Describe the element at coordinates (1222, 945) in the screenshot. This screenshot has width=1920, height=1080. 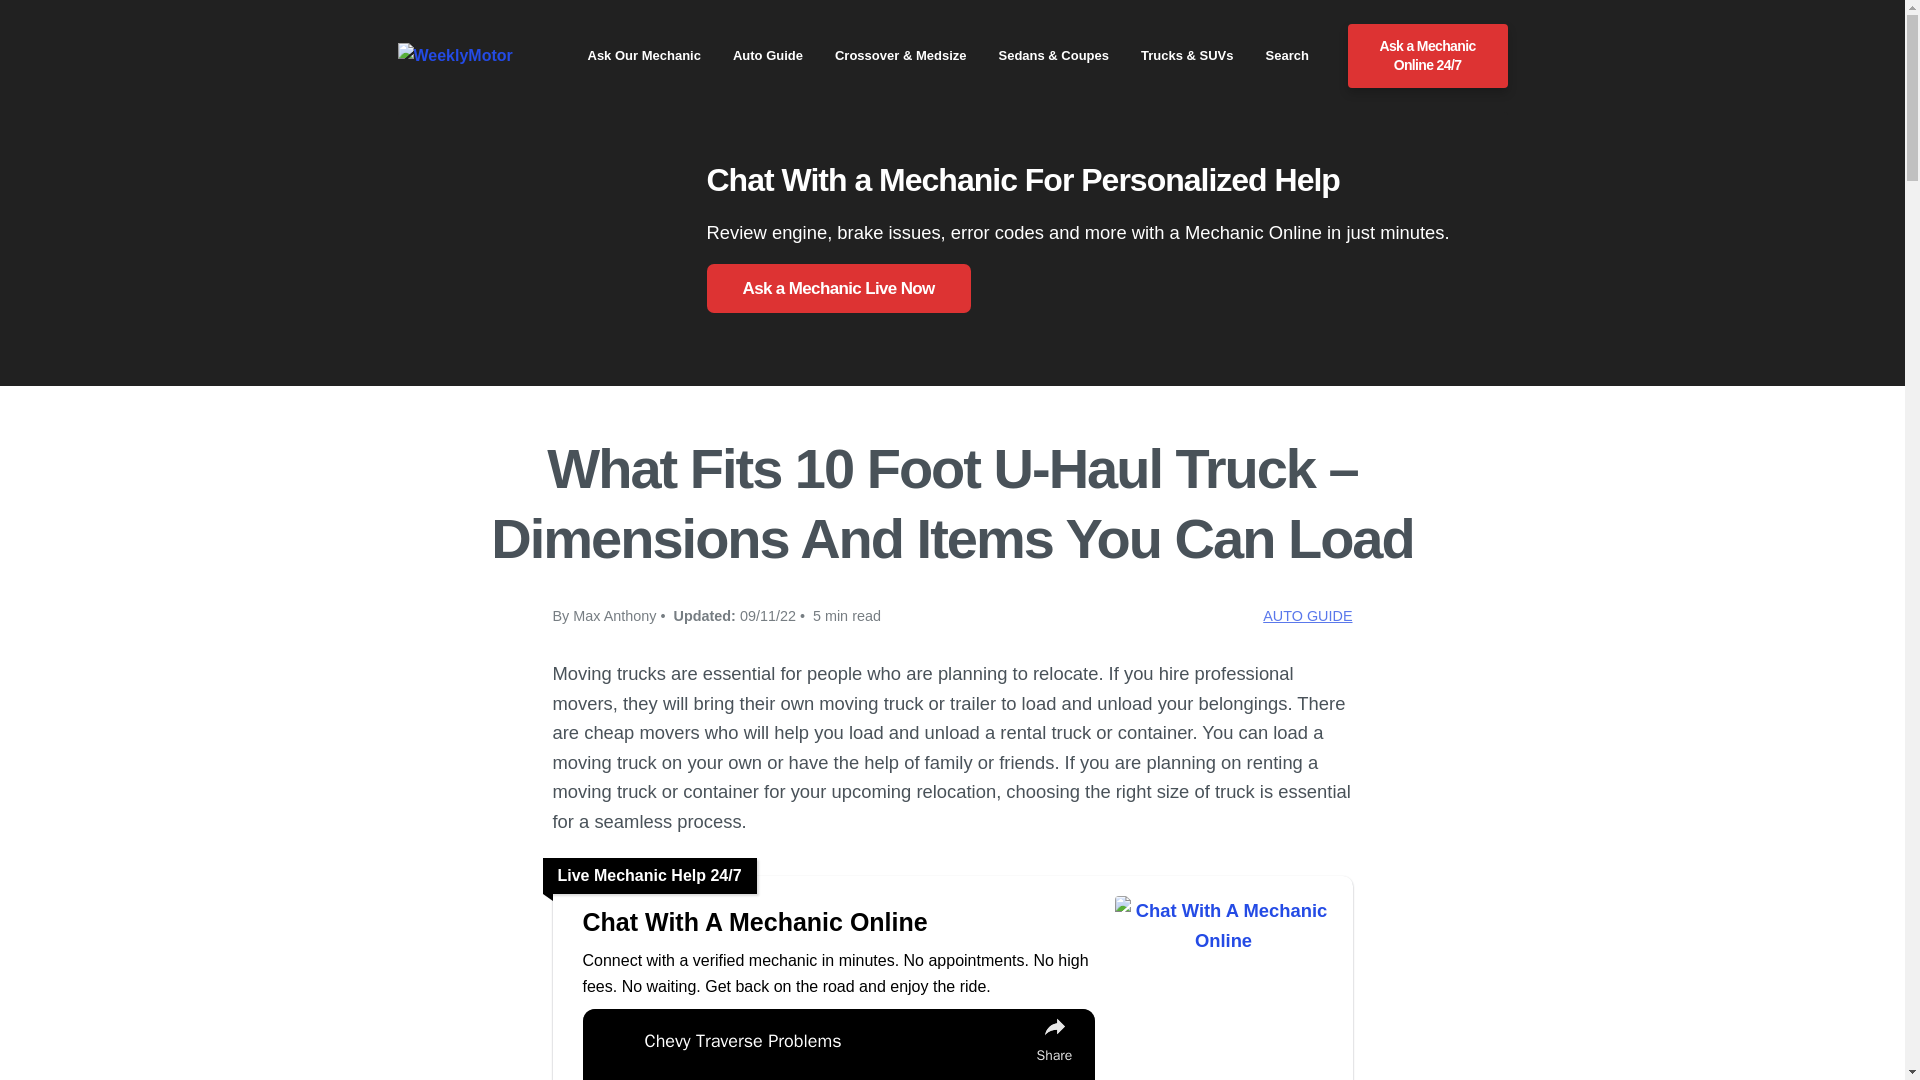
I see `Chat With A Mechanic Online` at that location.